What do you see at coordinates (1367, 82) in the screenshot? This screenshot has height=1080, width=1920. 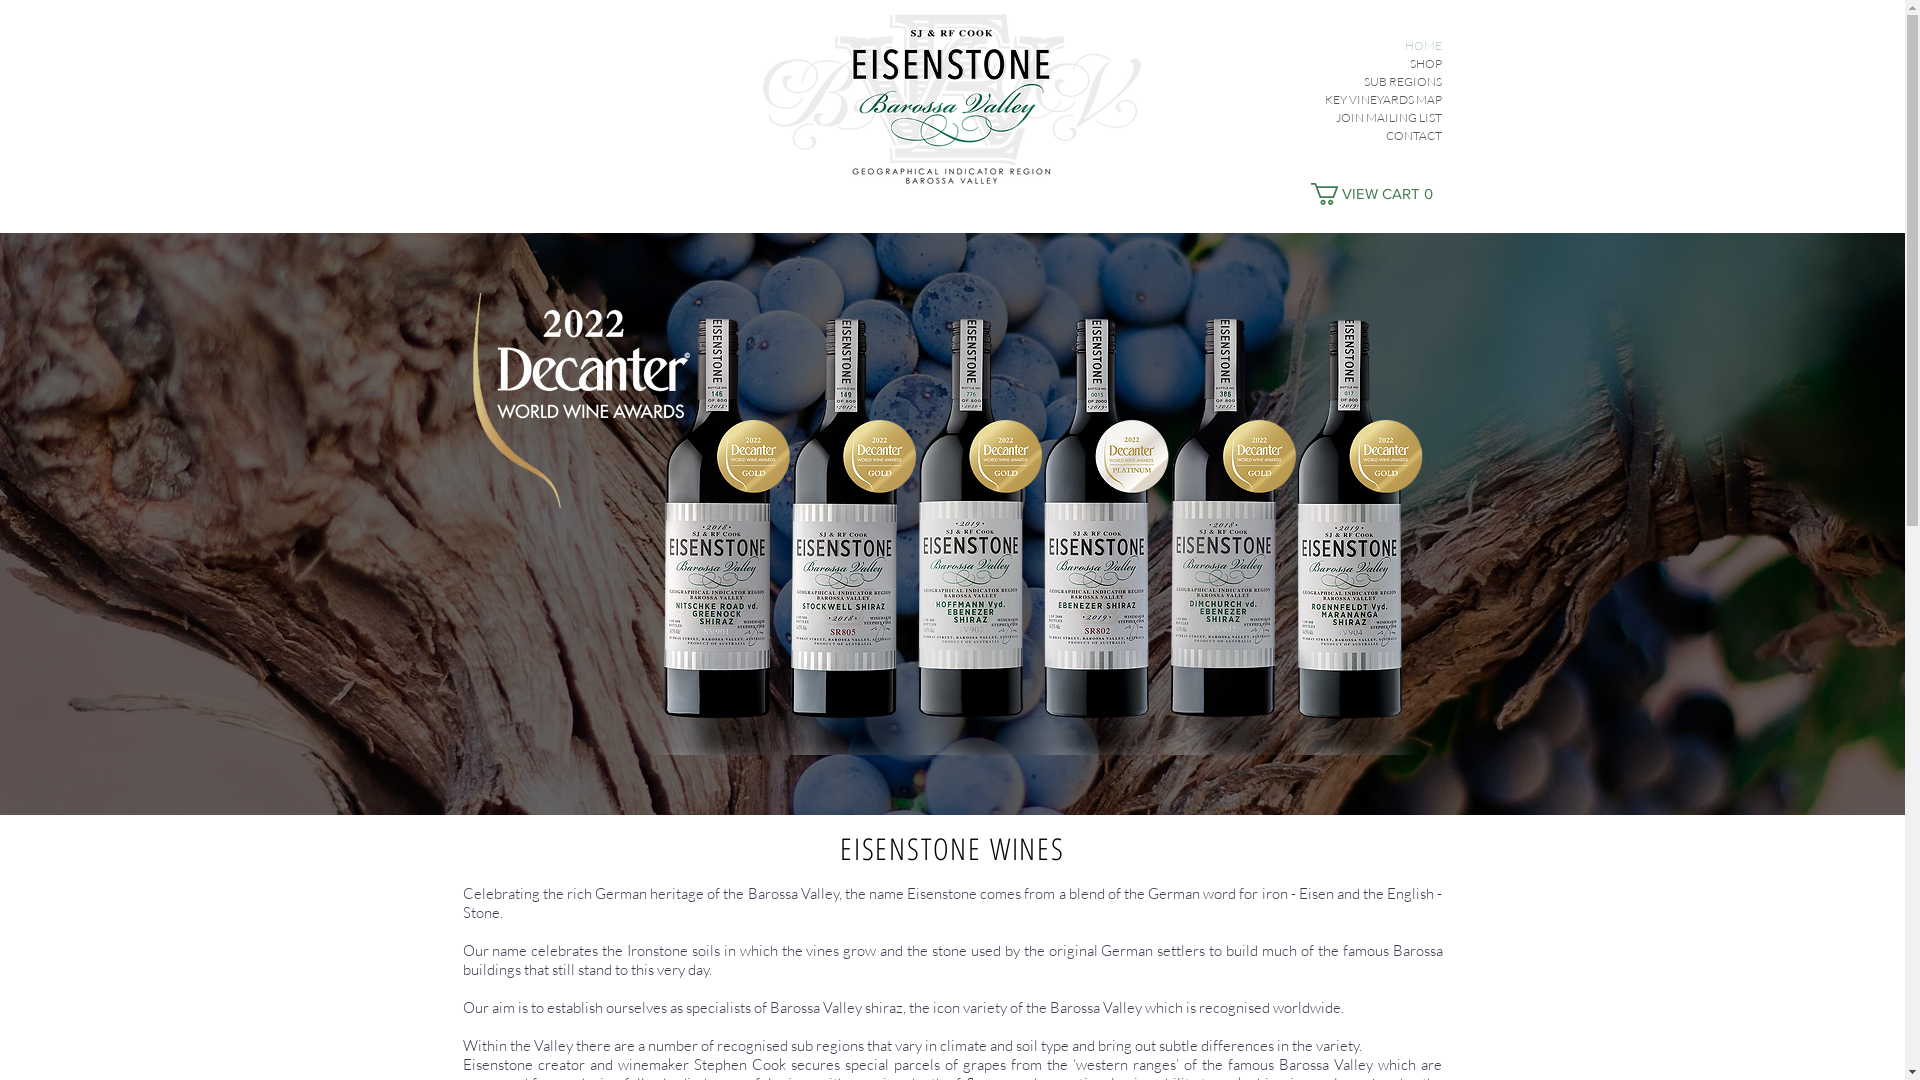 I see `SUB REGIONS` at bounding box center [1367, 82].